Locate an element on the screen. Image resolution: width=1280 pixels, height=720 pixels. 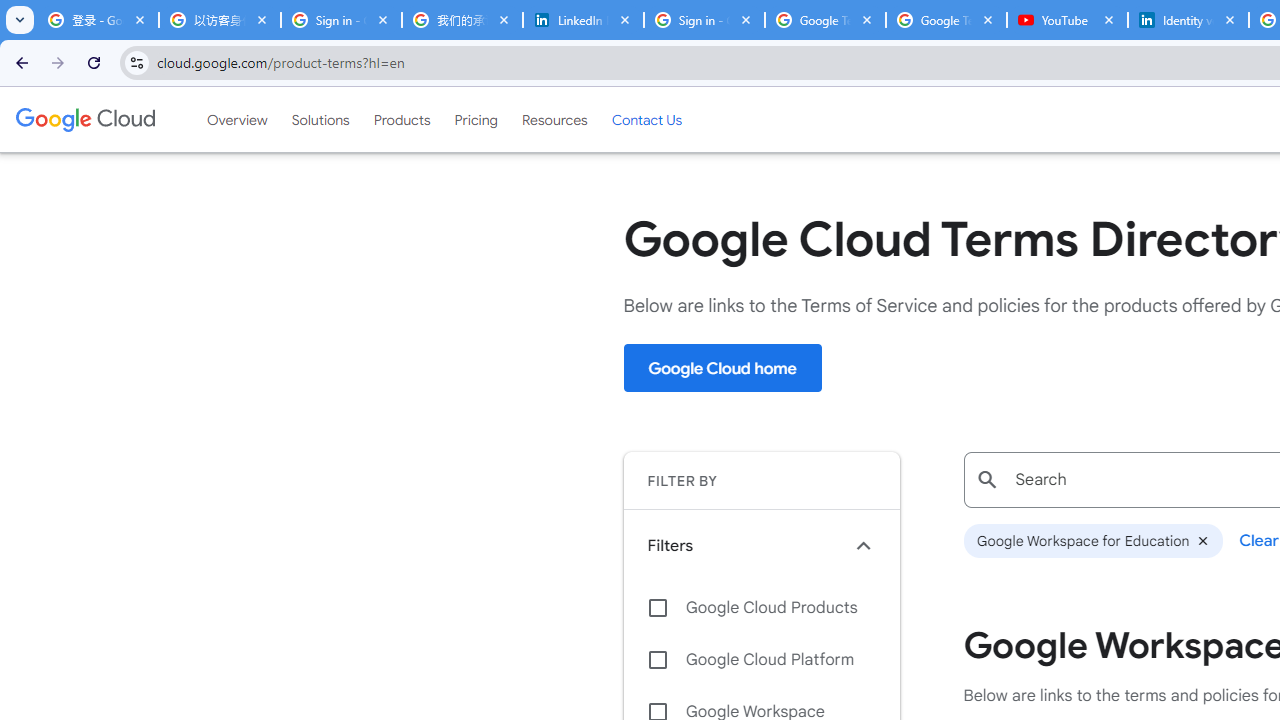
Google Workspace for Education is located at coordinates (1092, 541).